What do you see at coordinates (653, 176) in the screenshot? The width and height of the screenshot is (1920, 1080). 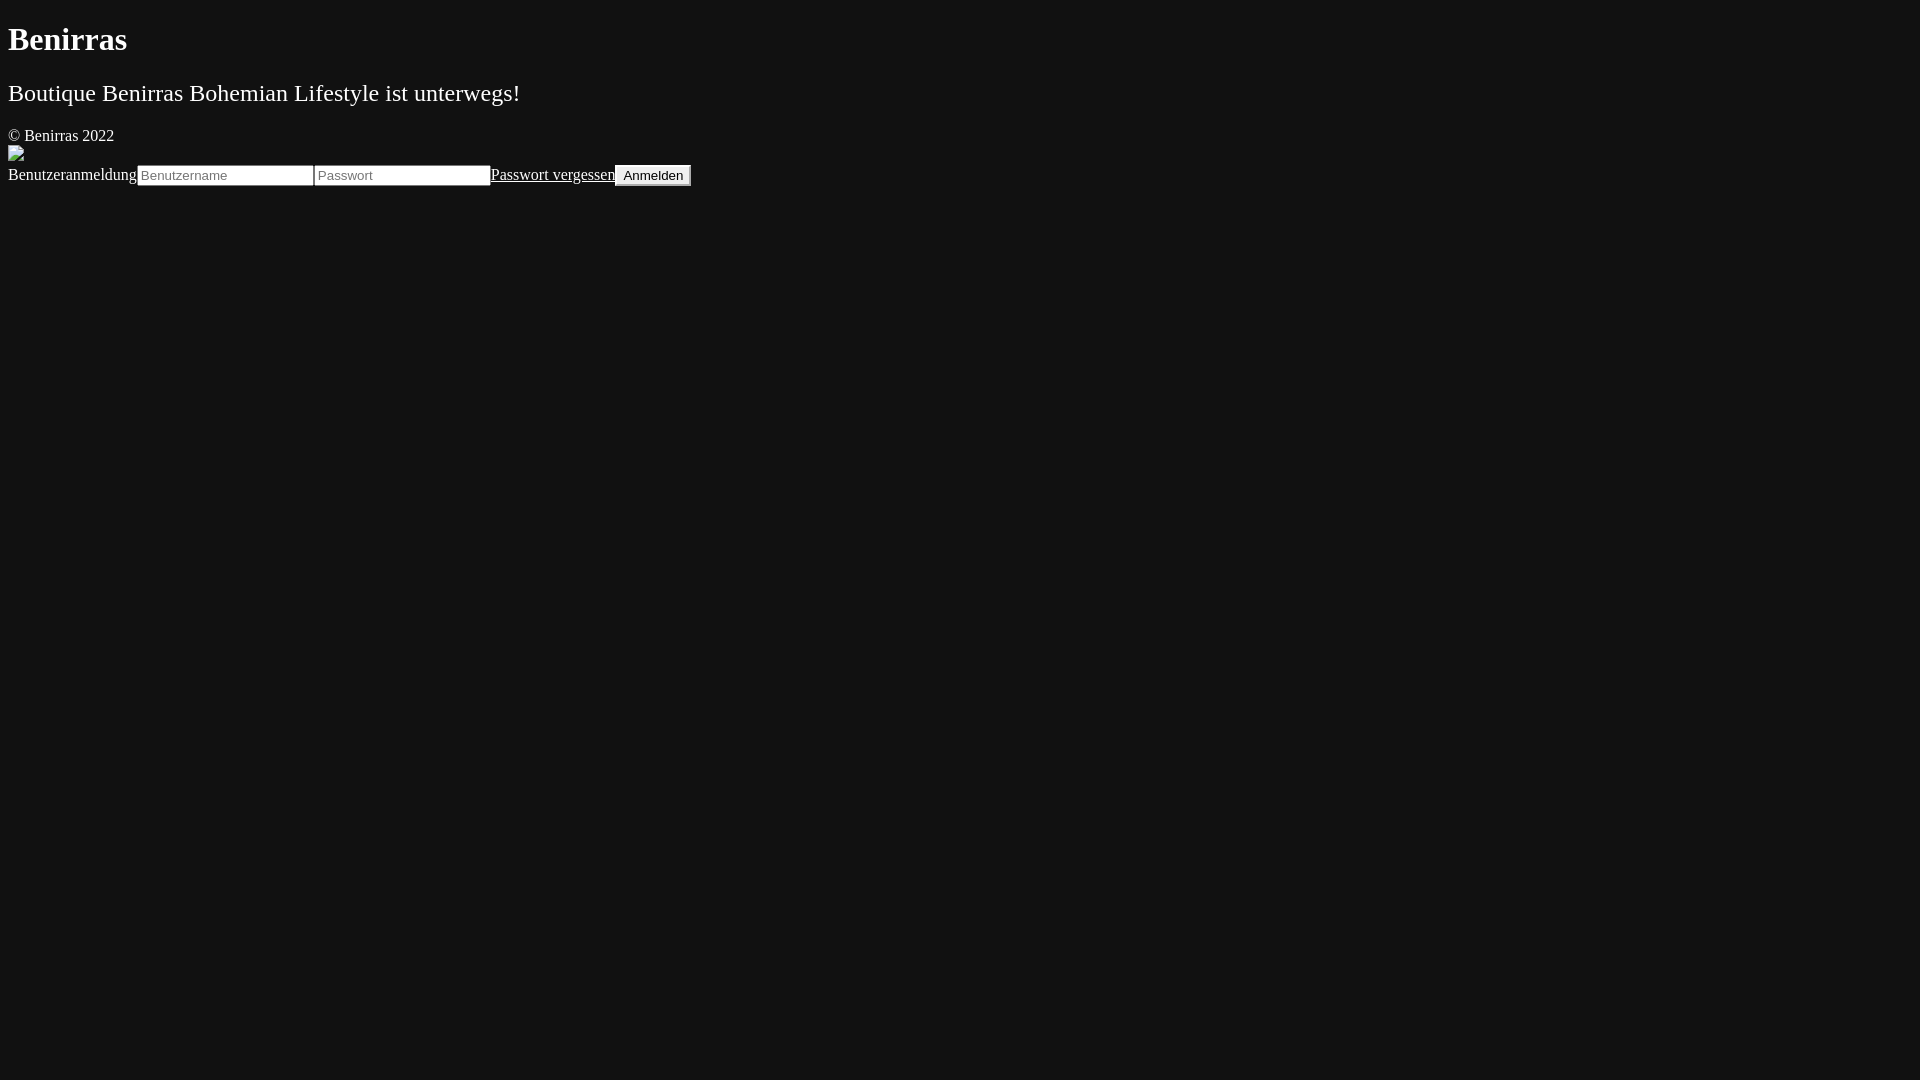 I see `Anmelden` at bounding box center [653, 176].